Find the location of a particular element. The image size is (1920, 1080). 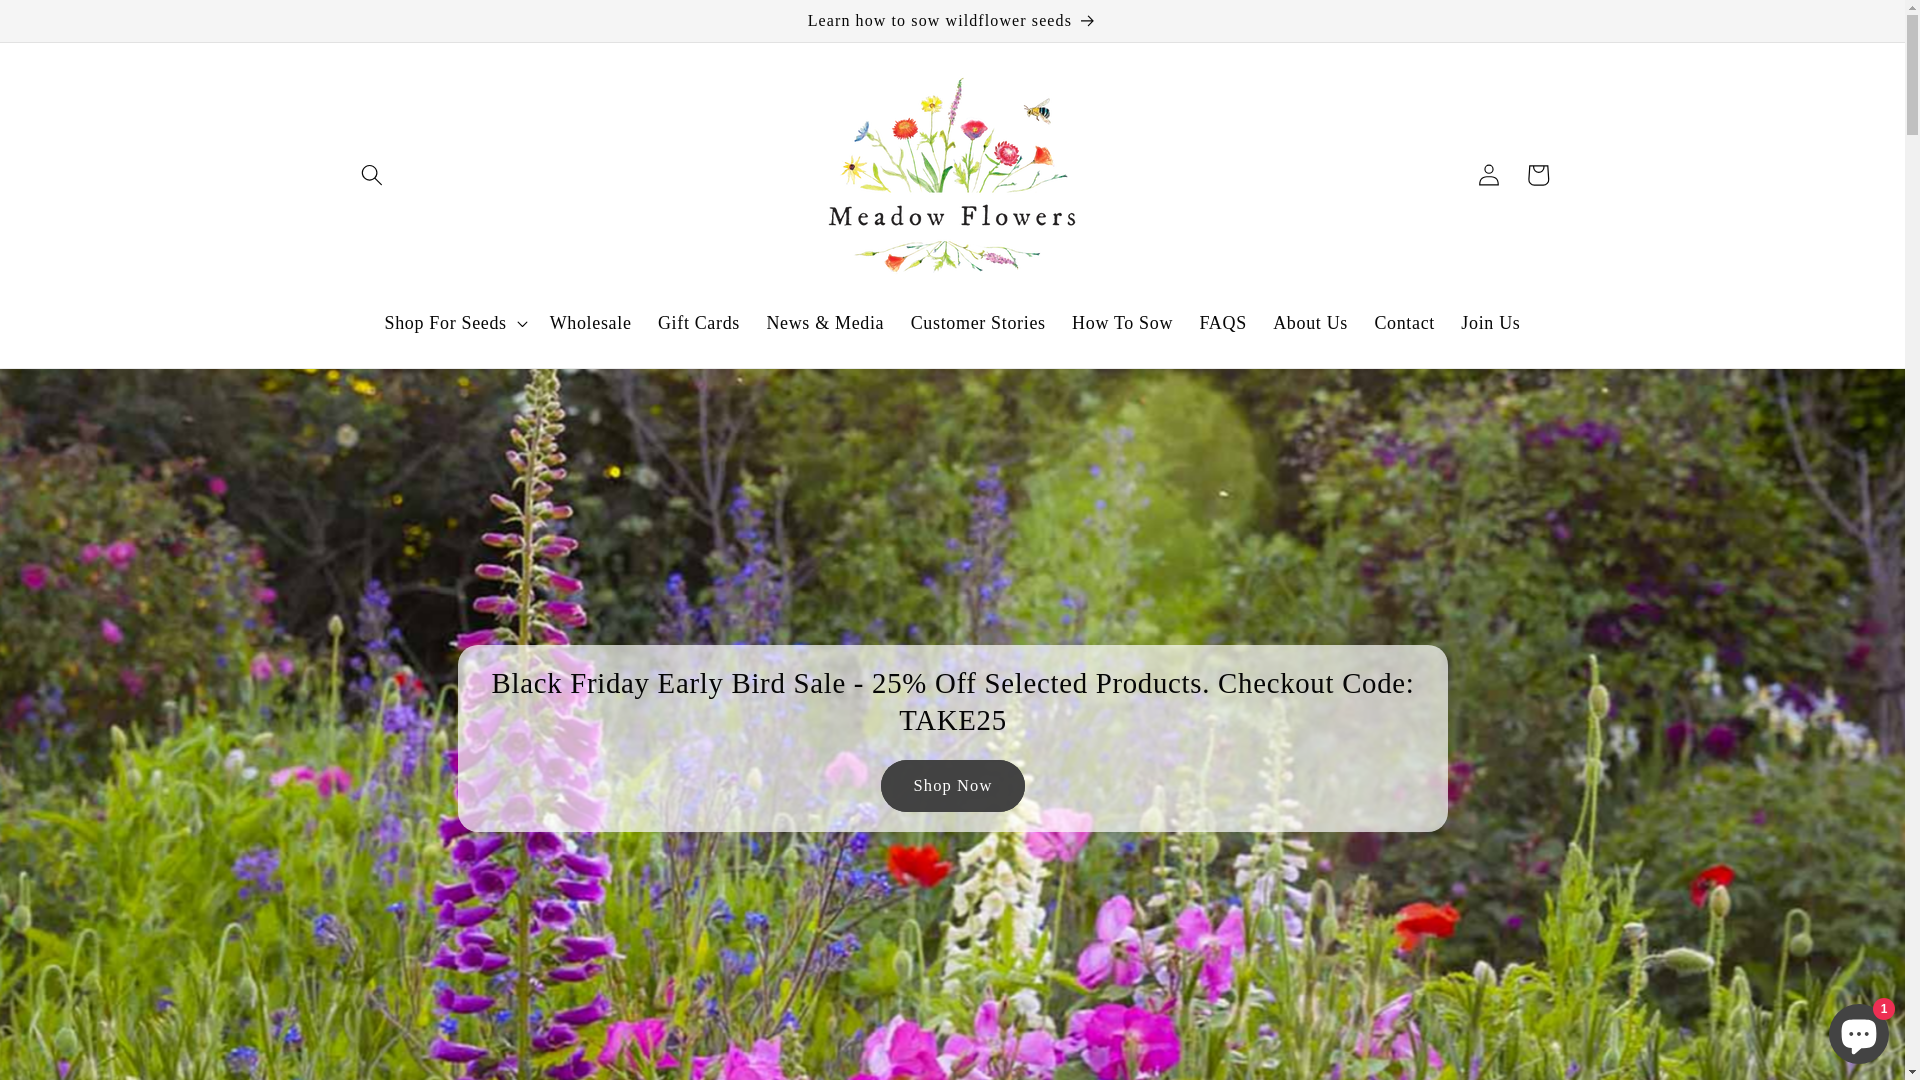

FAQS is located at coordinates (1223, 322).